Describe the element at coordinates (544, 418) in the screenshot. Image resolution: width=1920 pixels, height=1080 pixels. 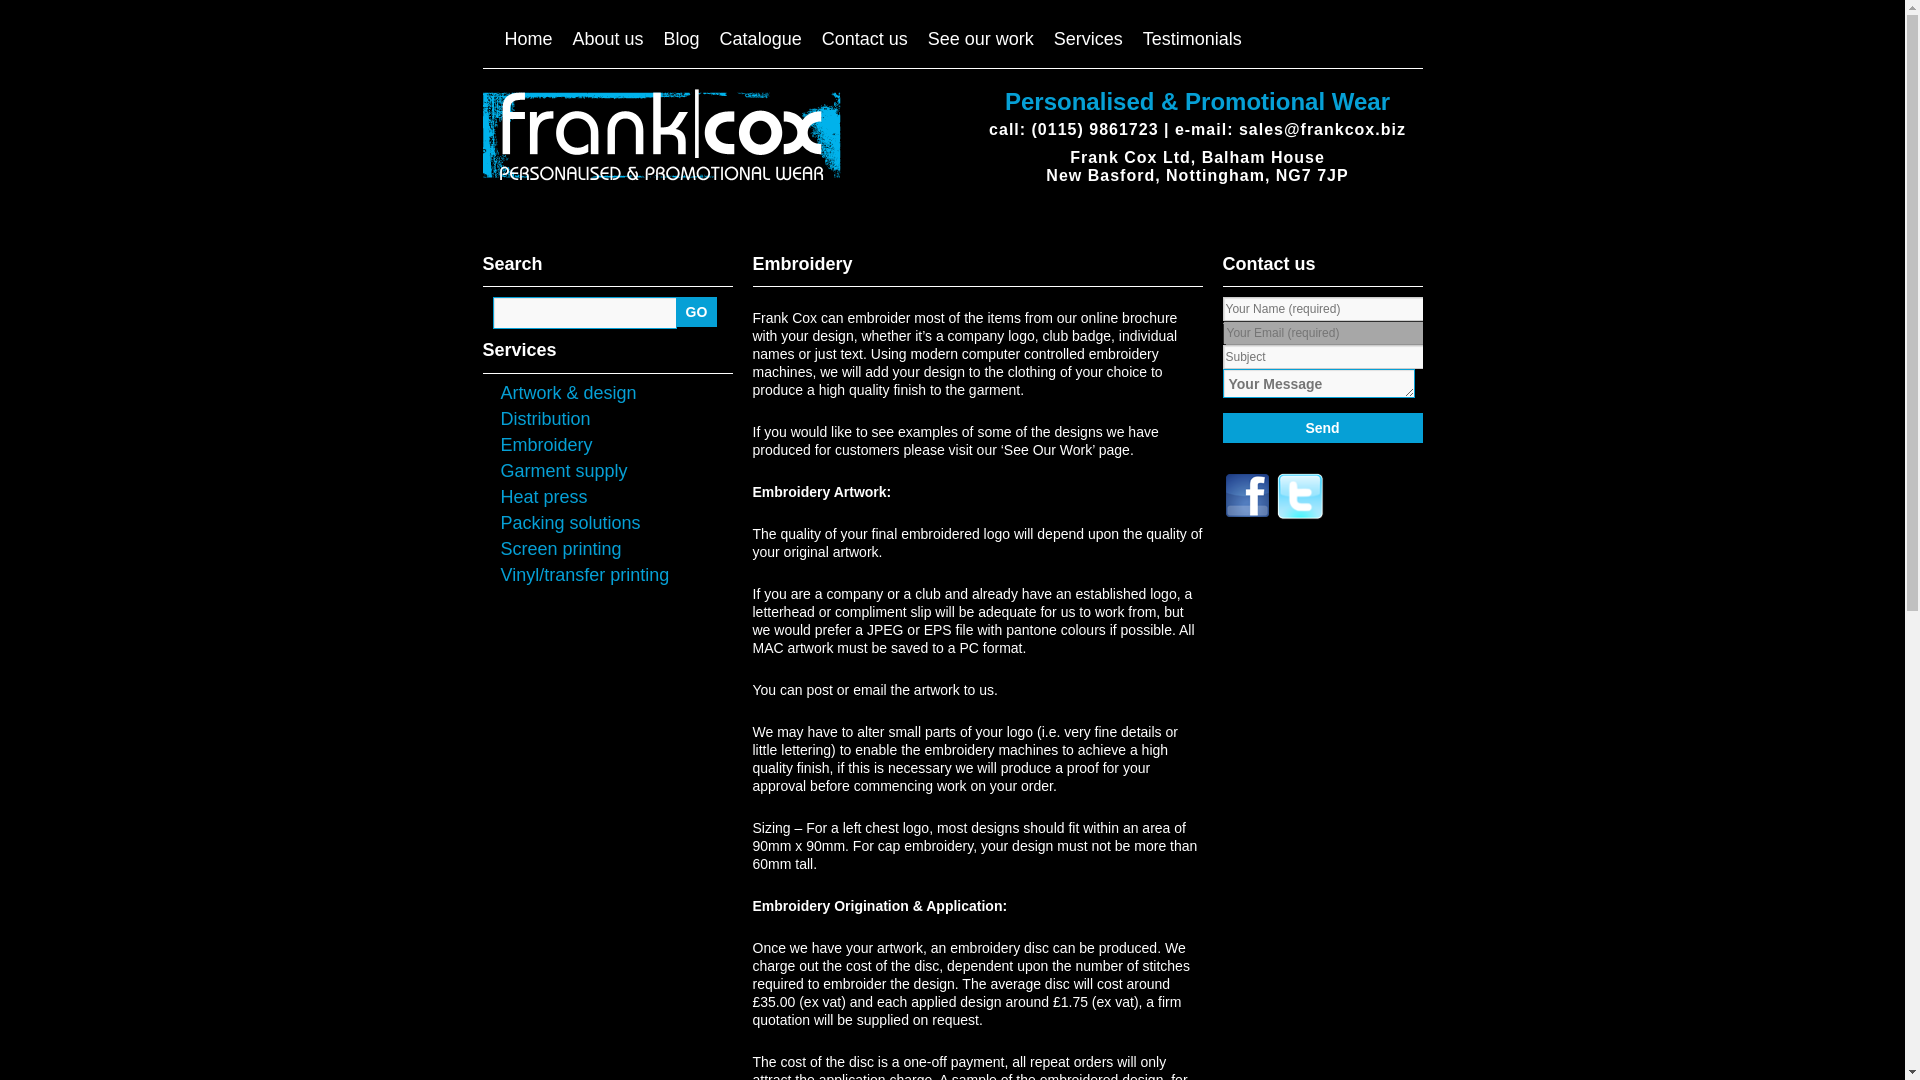
I see `Distribution` at that location.